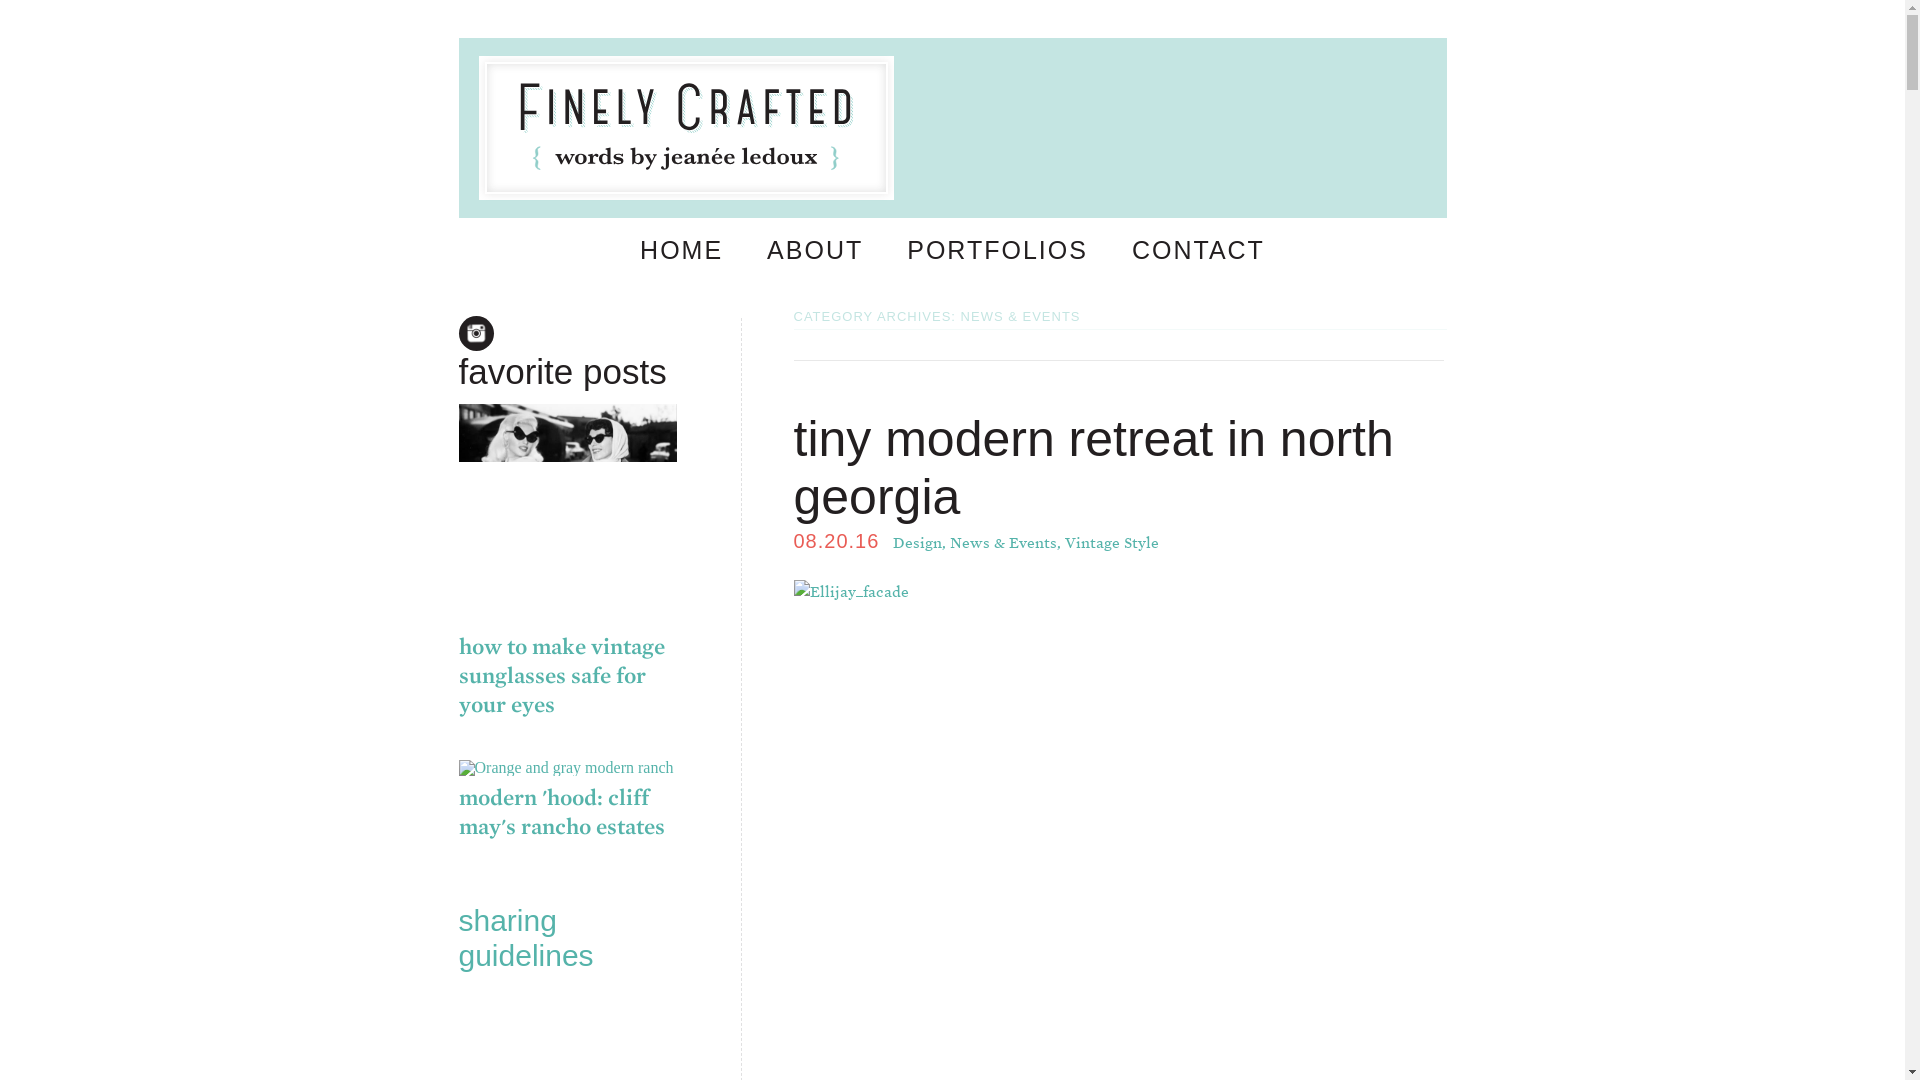 The image size is (1920, 1080). Describe the element at coordinates (1112, 542) in the screenshot. I see `Vintage Style` at that location.